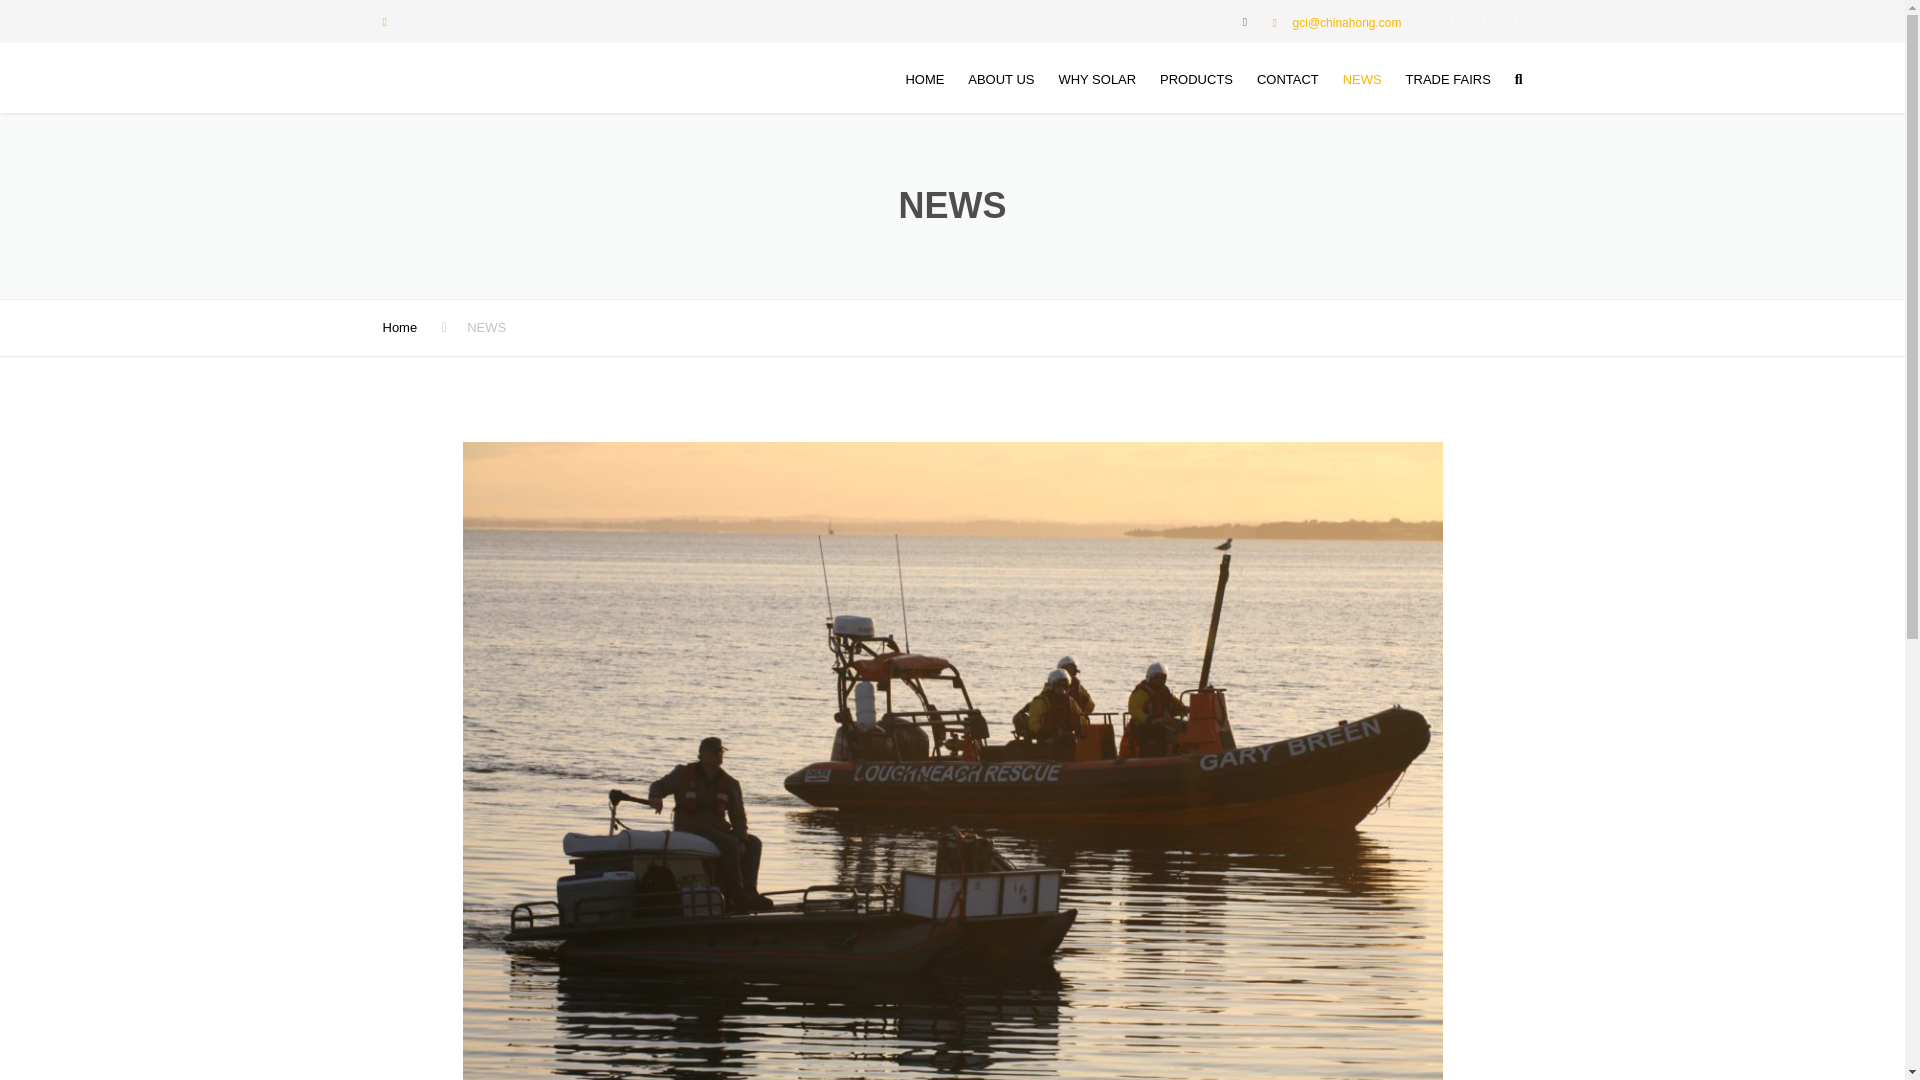 The height and width of the screenshot is (1080, 1920). I want to click on TRADE FAIRS, so click(1448, 80).